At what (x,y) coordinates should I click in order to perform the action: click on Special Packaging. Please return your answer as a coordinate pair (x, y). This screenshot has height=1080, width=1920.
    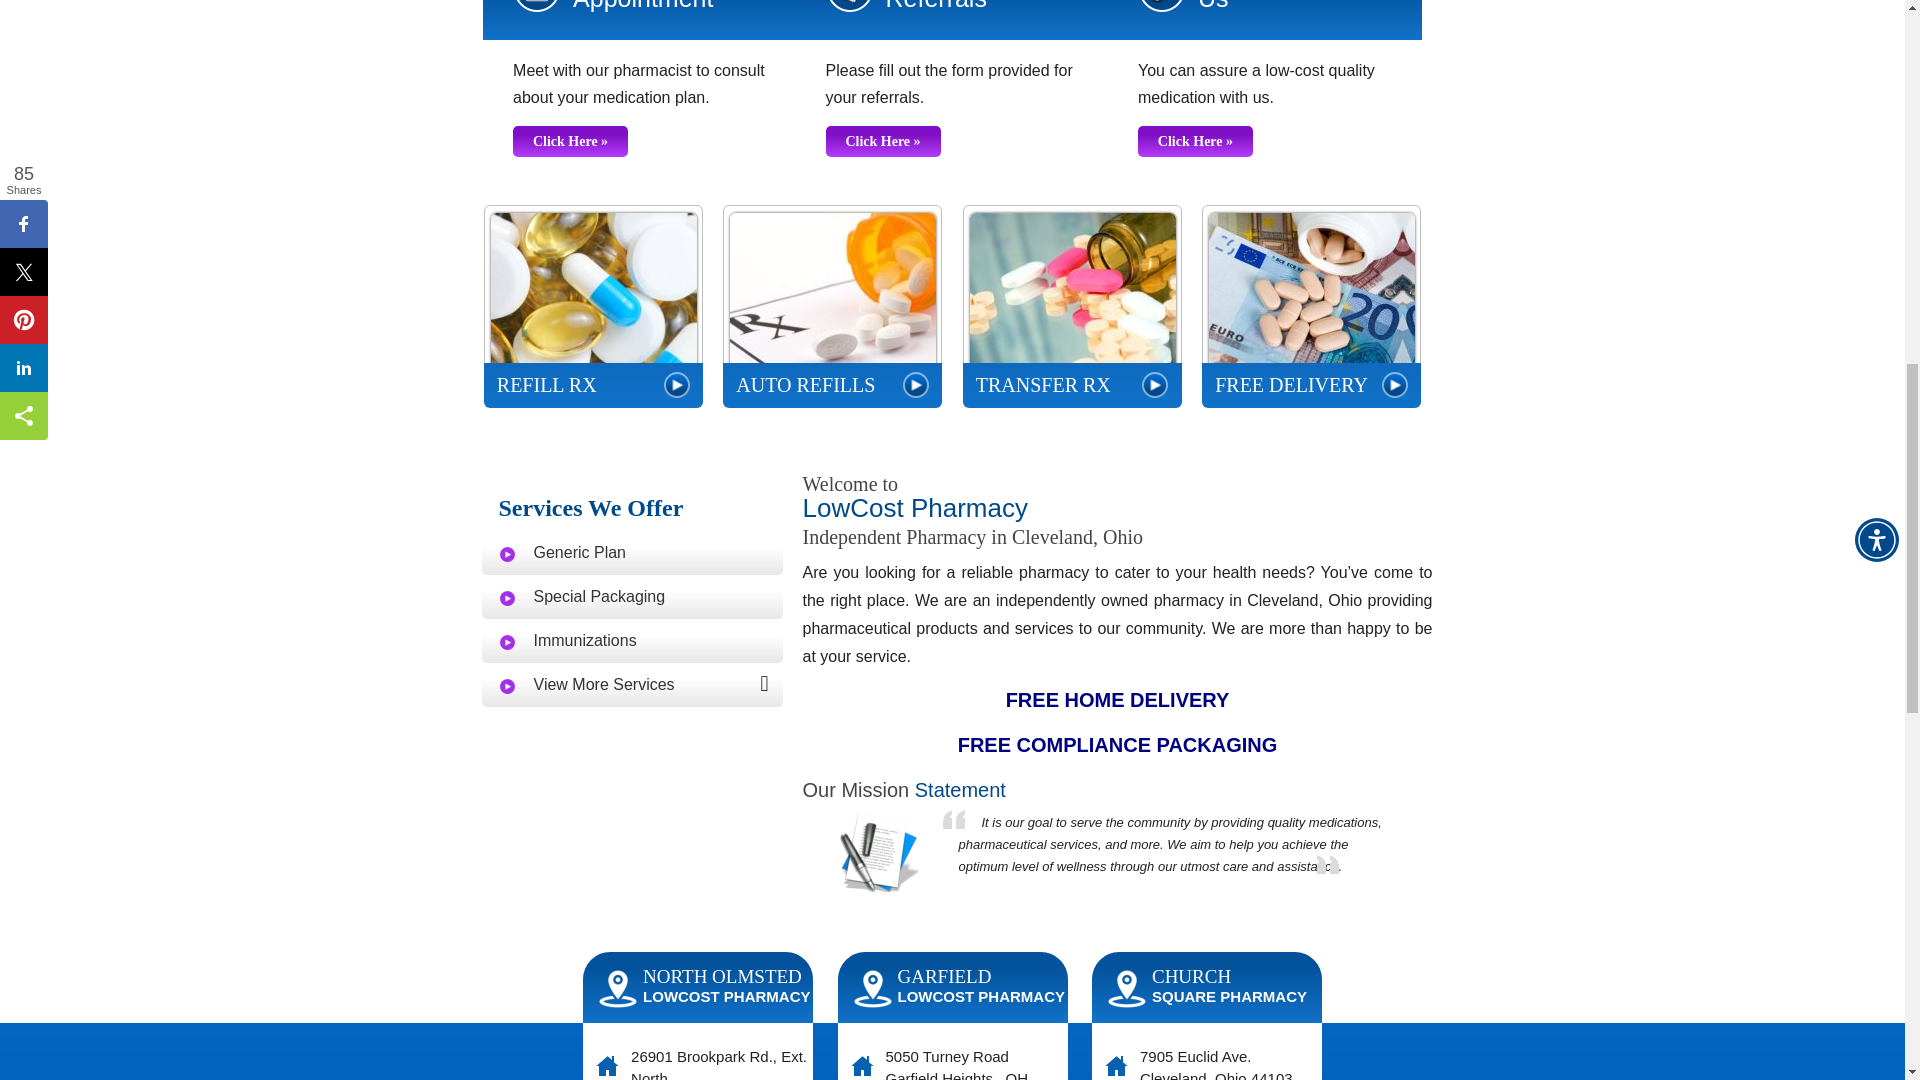
    Looking at the image, I should click on (632, 595).